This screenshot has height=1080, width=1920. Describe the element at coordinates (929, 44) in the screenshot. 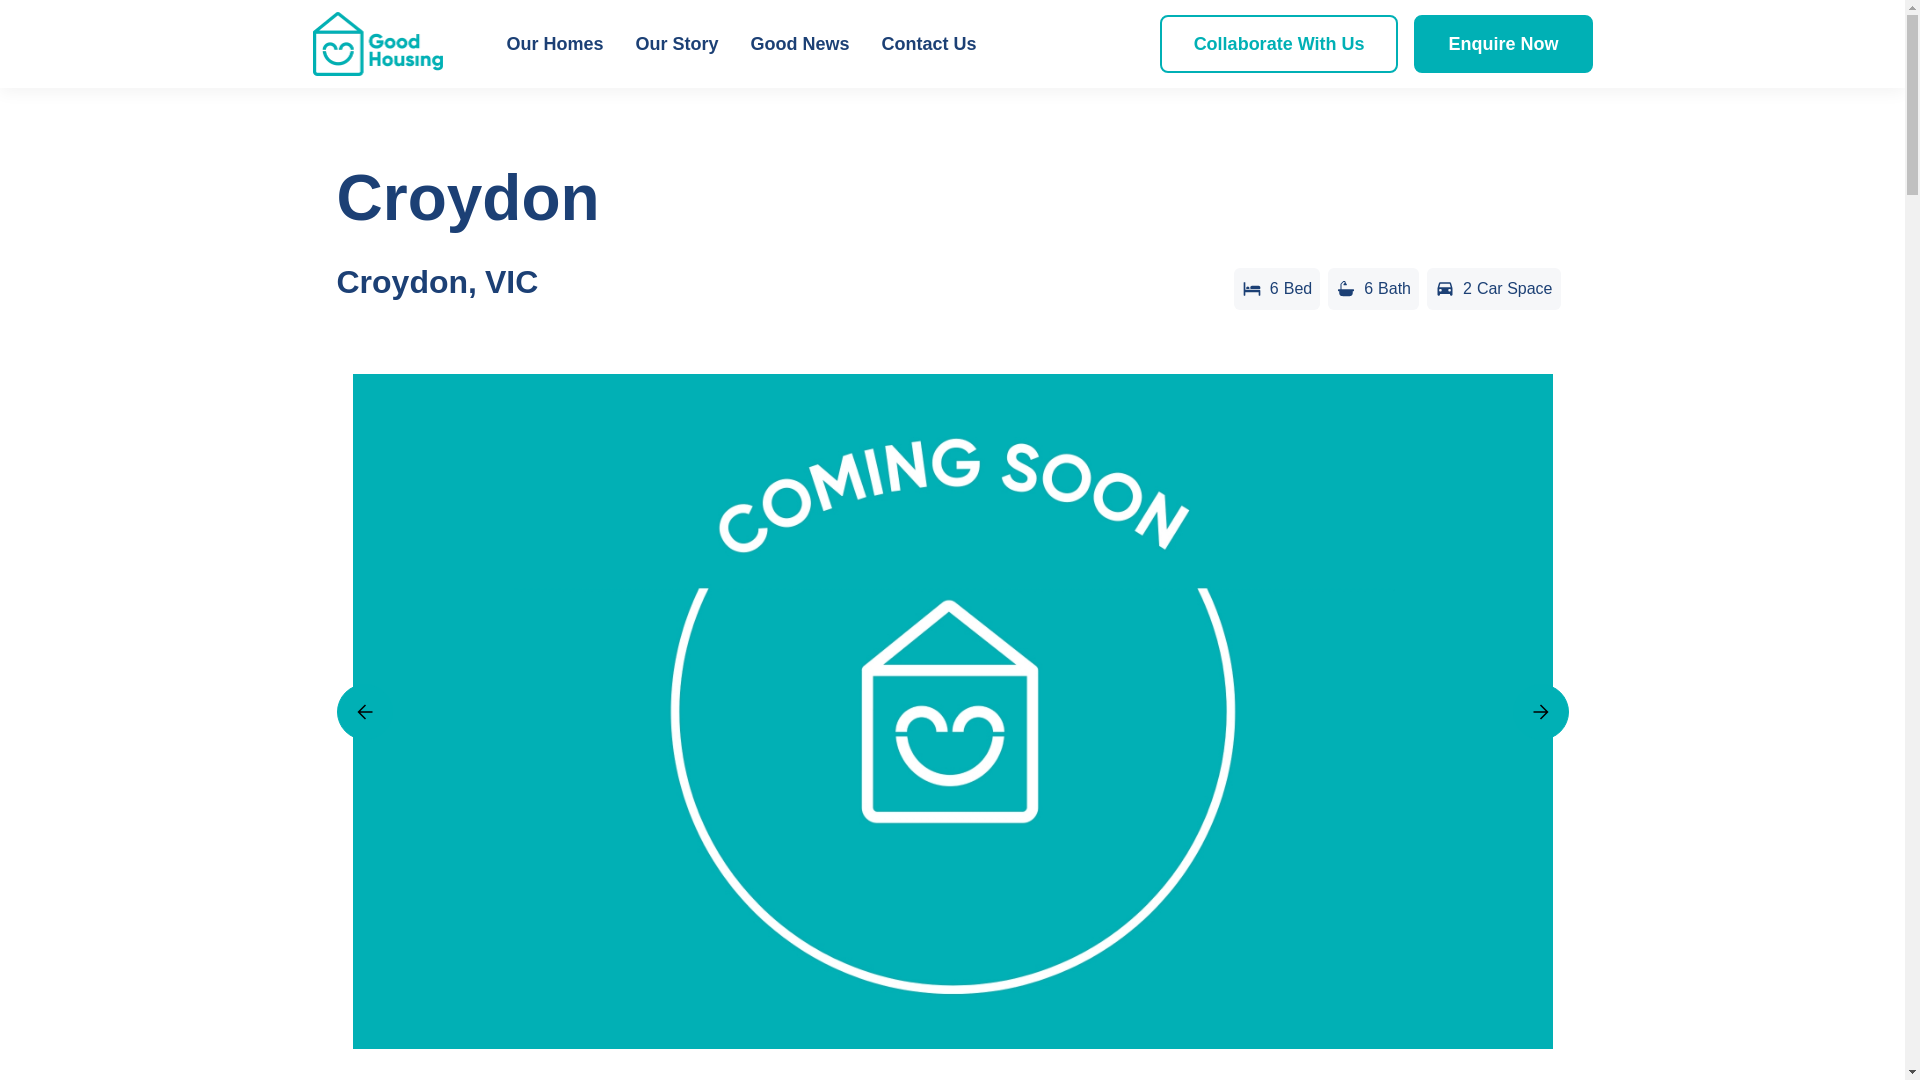

I see `Contact Us` at that location.